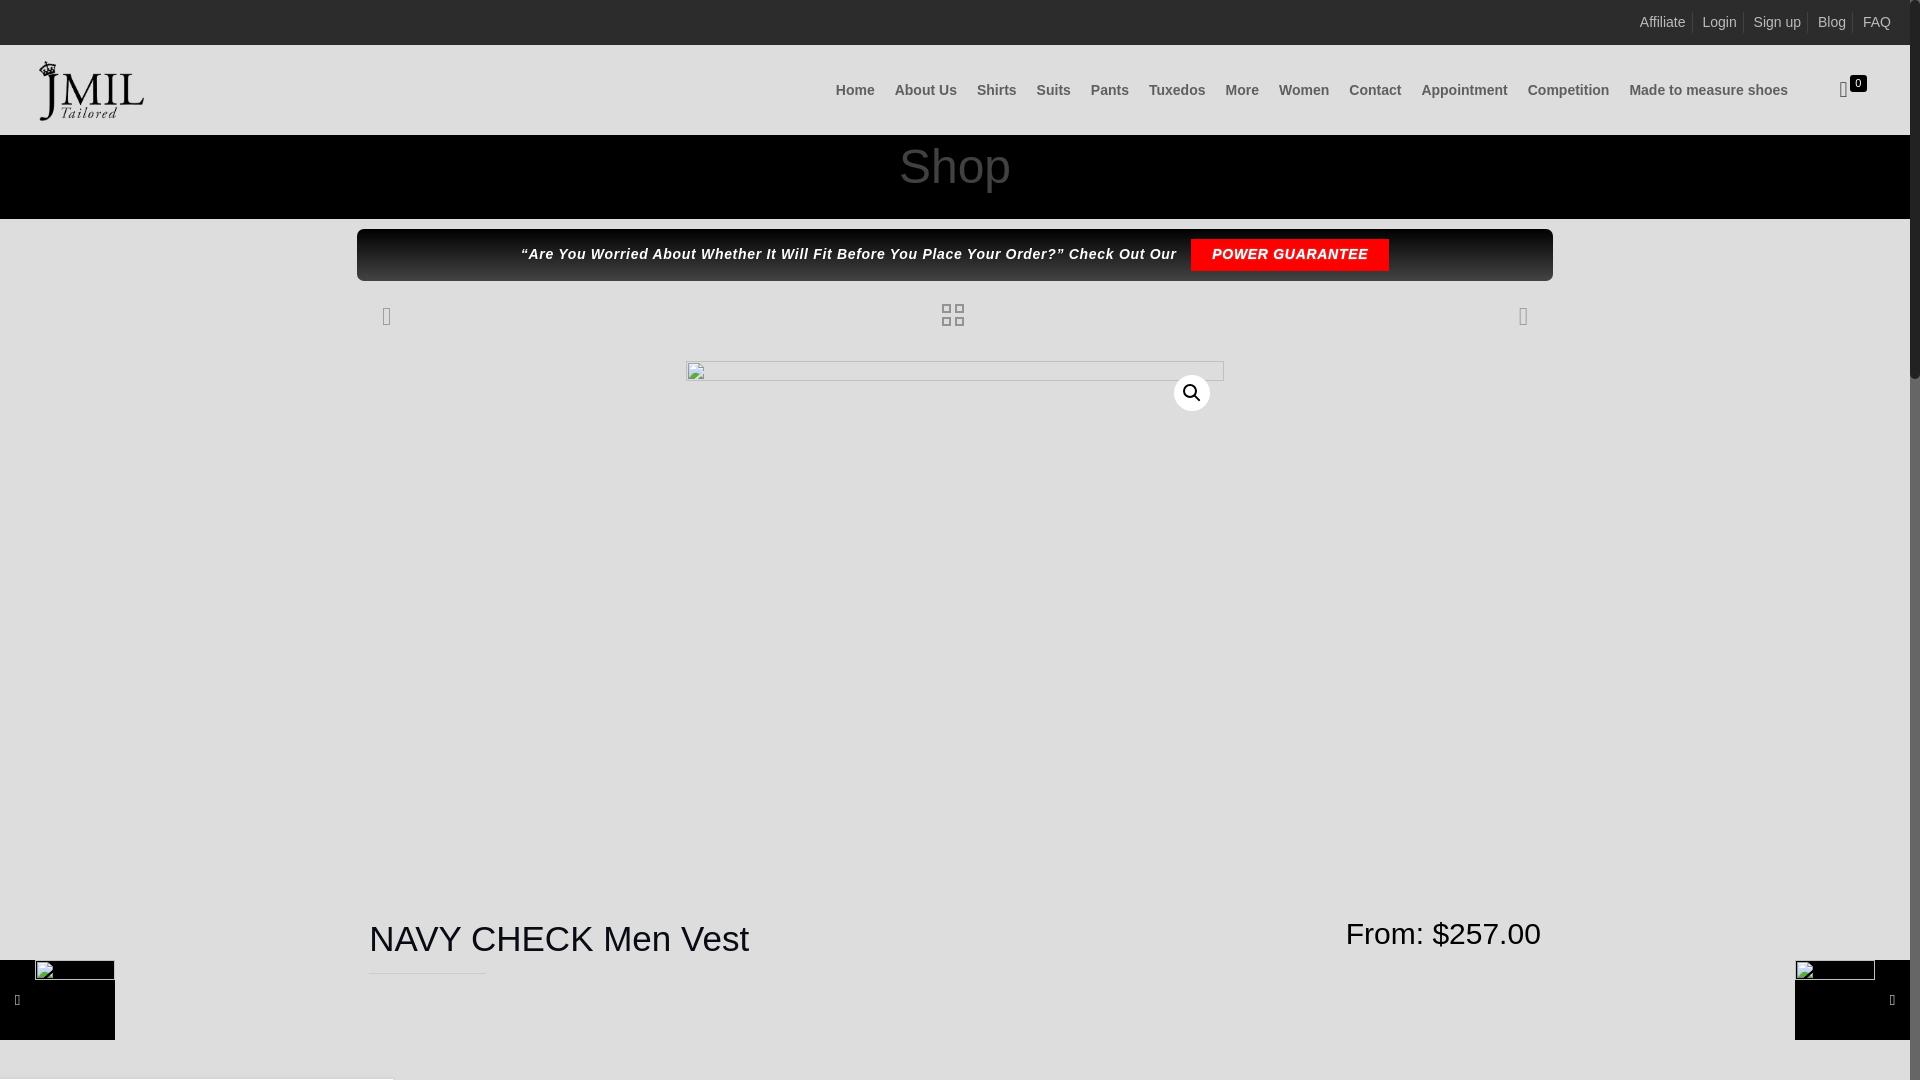 The height and width of the screenshot is (1080, 1920). I want to click on Home, so click(770, 208).